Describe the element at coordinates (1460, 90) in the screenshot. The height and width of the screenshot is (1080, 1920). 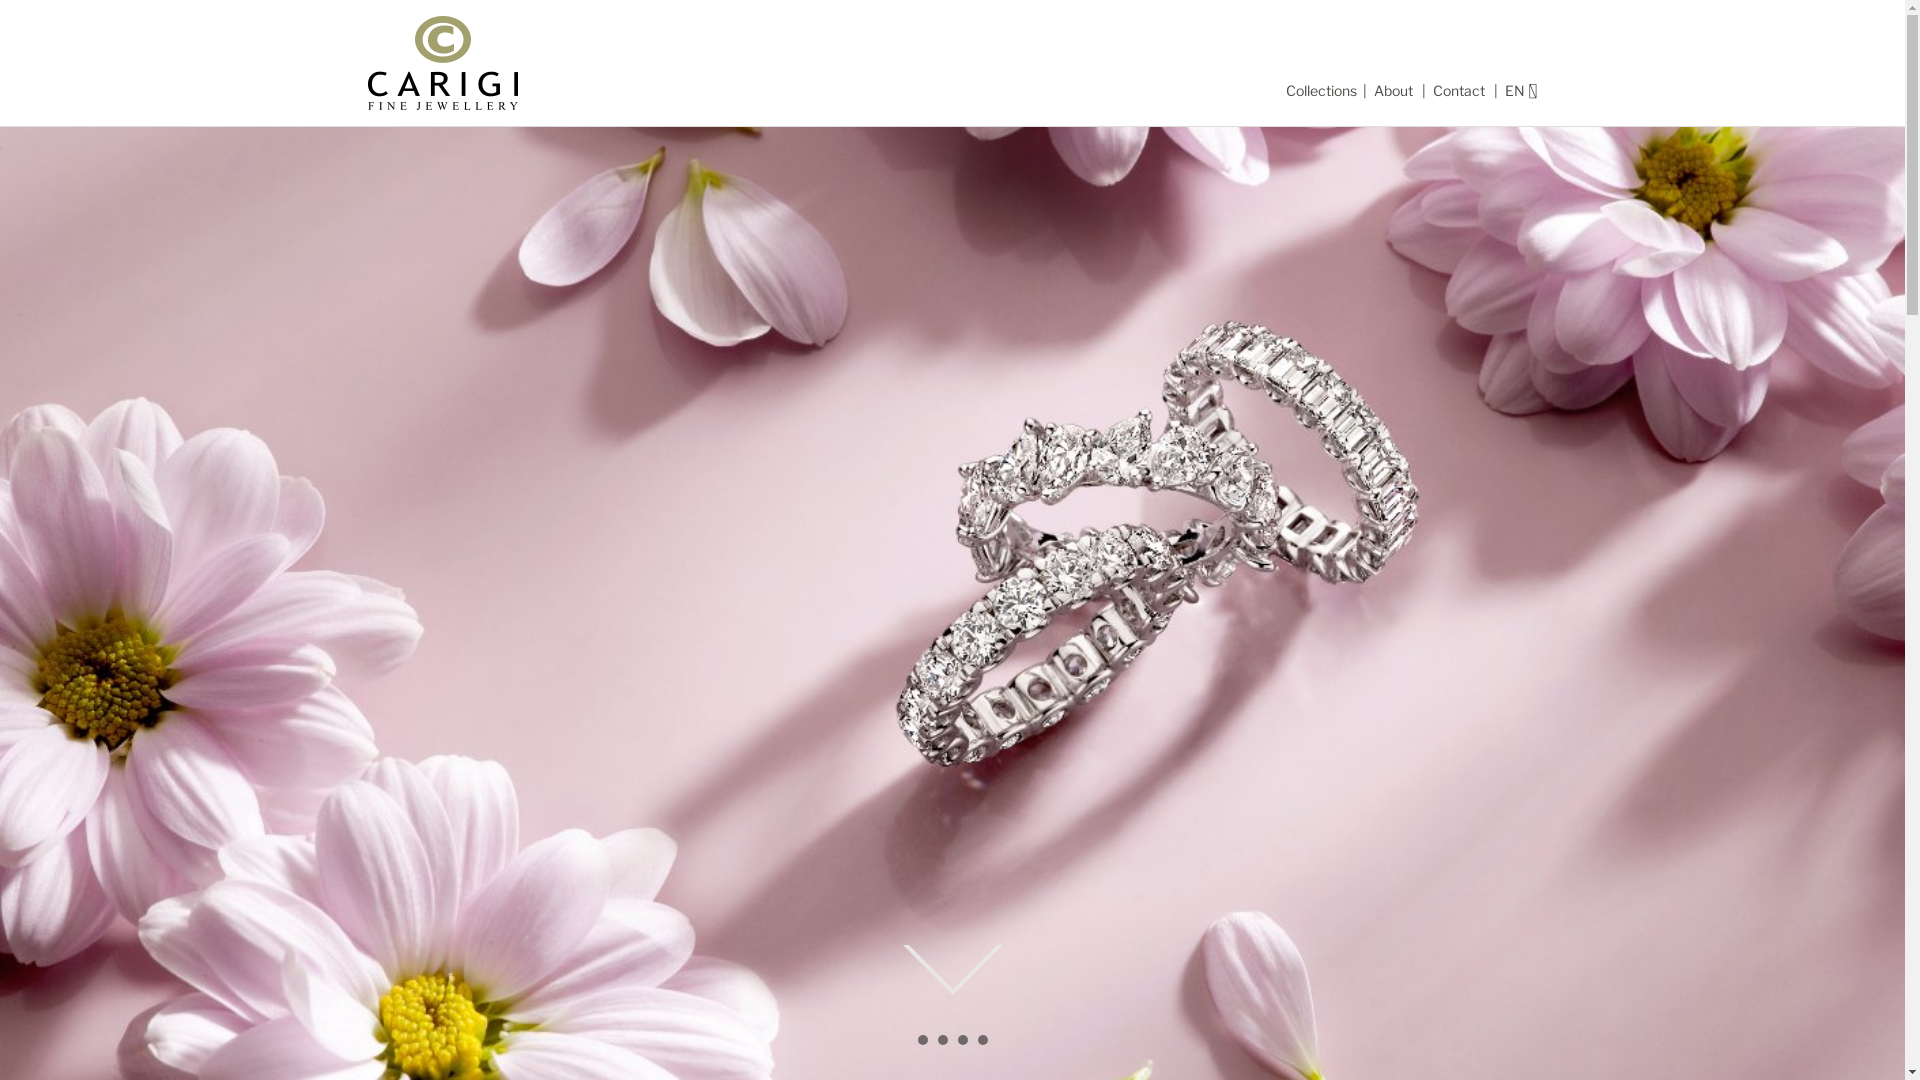
I see `Contact` at that location.